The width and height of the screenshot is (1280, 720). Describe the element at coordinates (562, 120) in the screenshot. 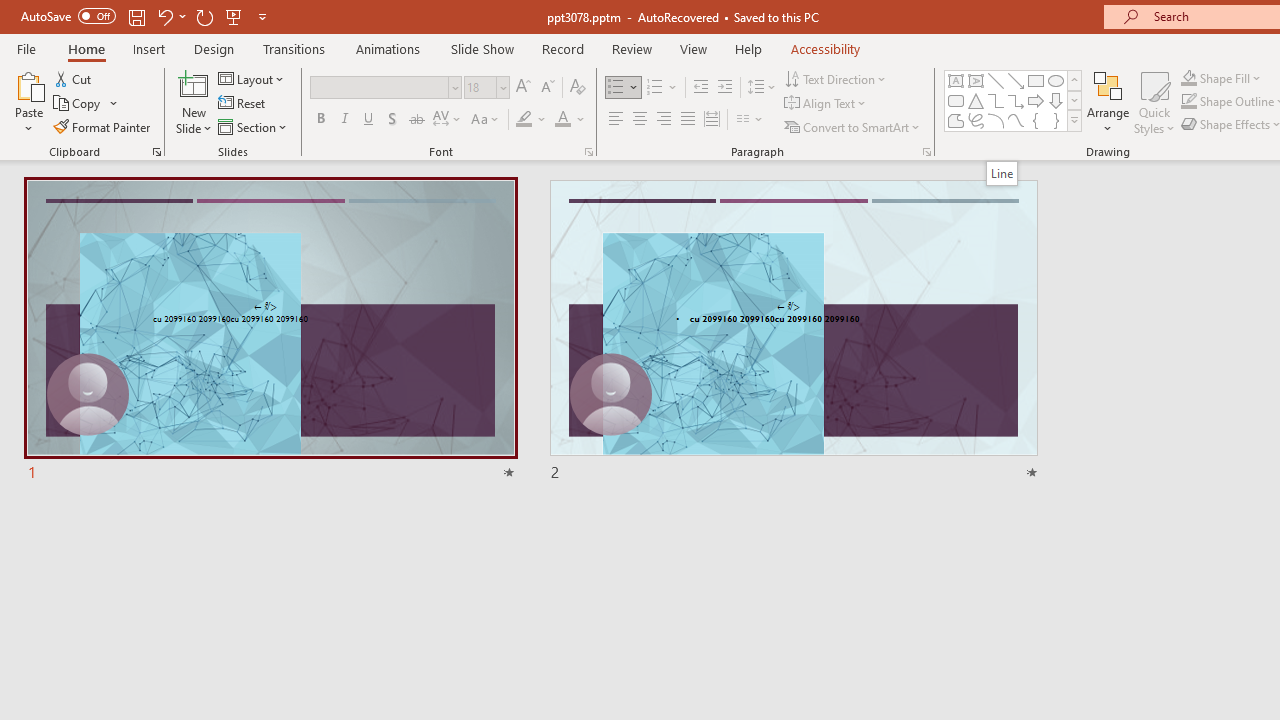

I see `Font Color Red` at that location.